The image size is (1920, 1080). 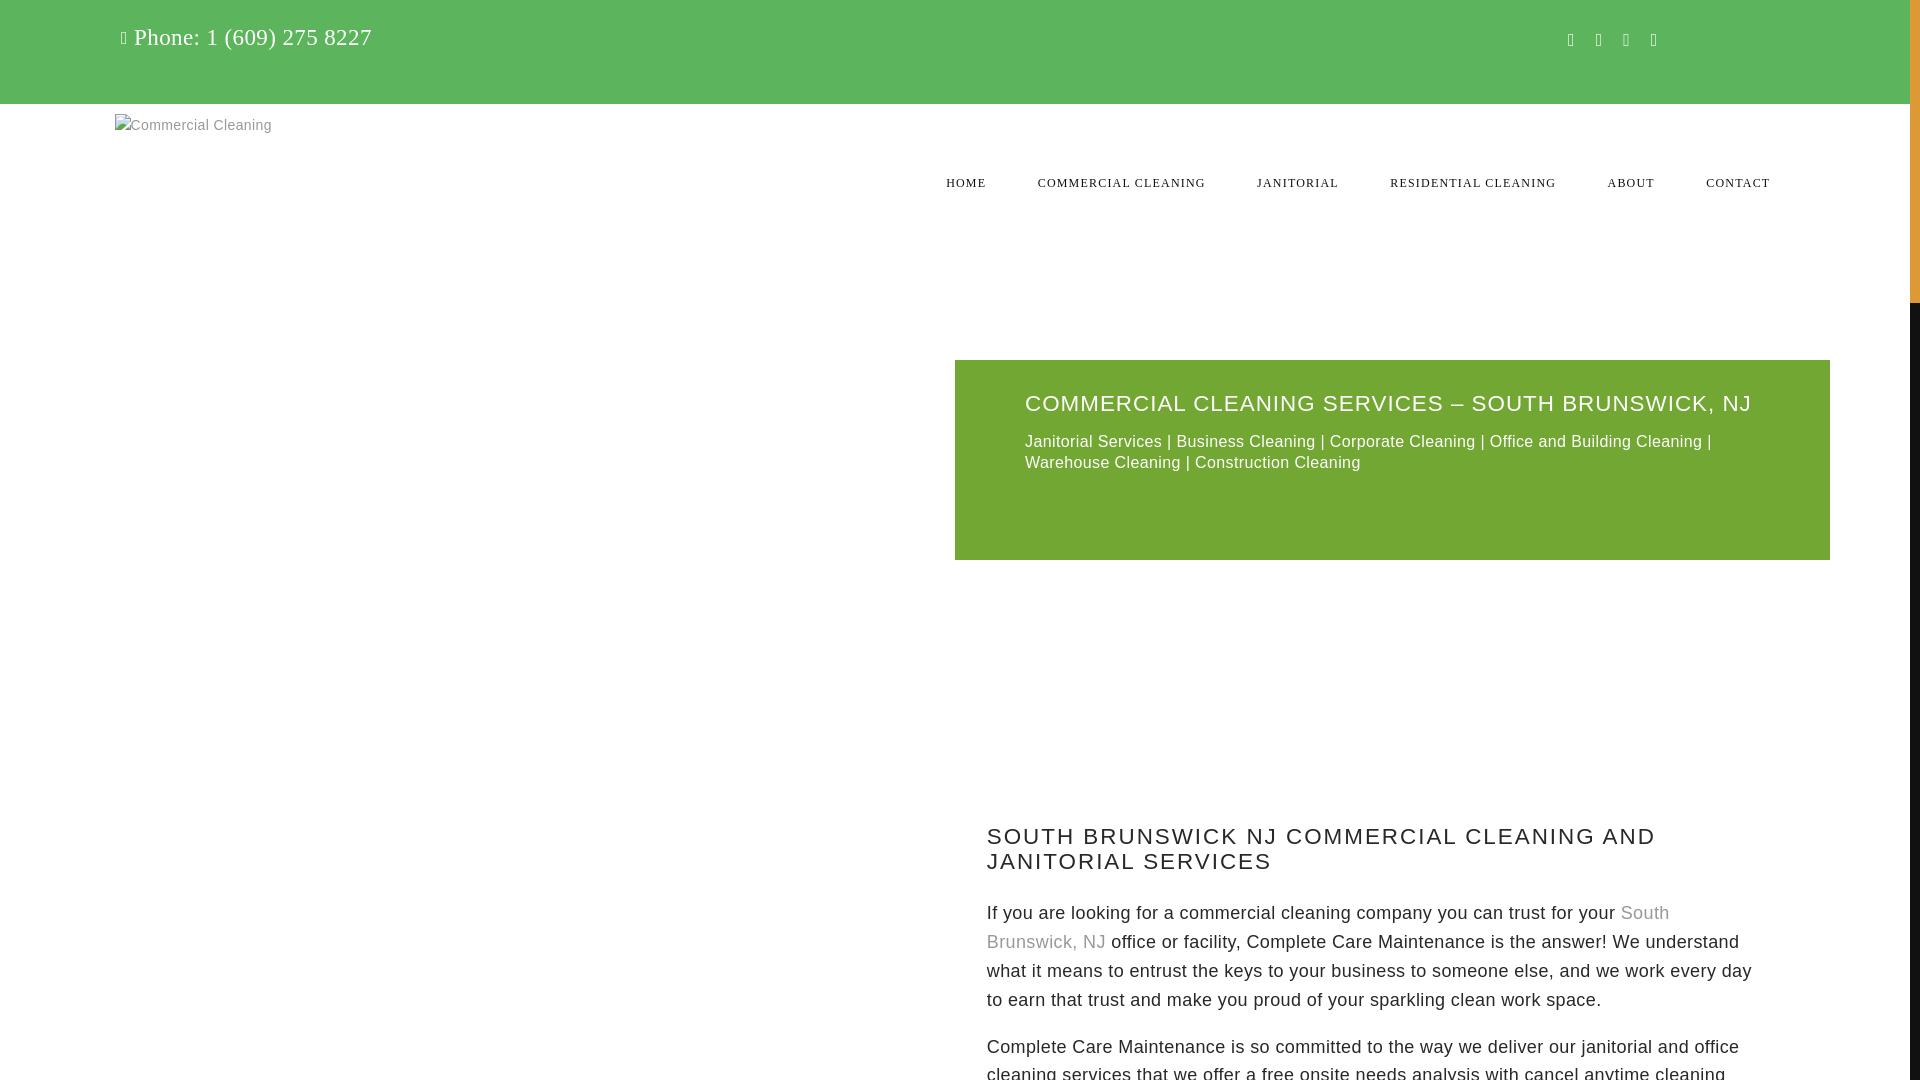 I want to click on Home, so click(x=142, y=24).